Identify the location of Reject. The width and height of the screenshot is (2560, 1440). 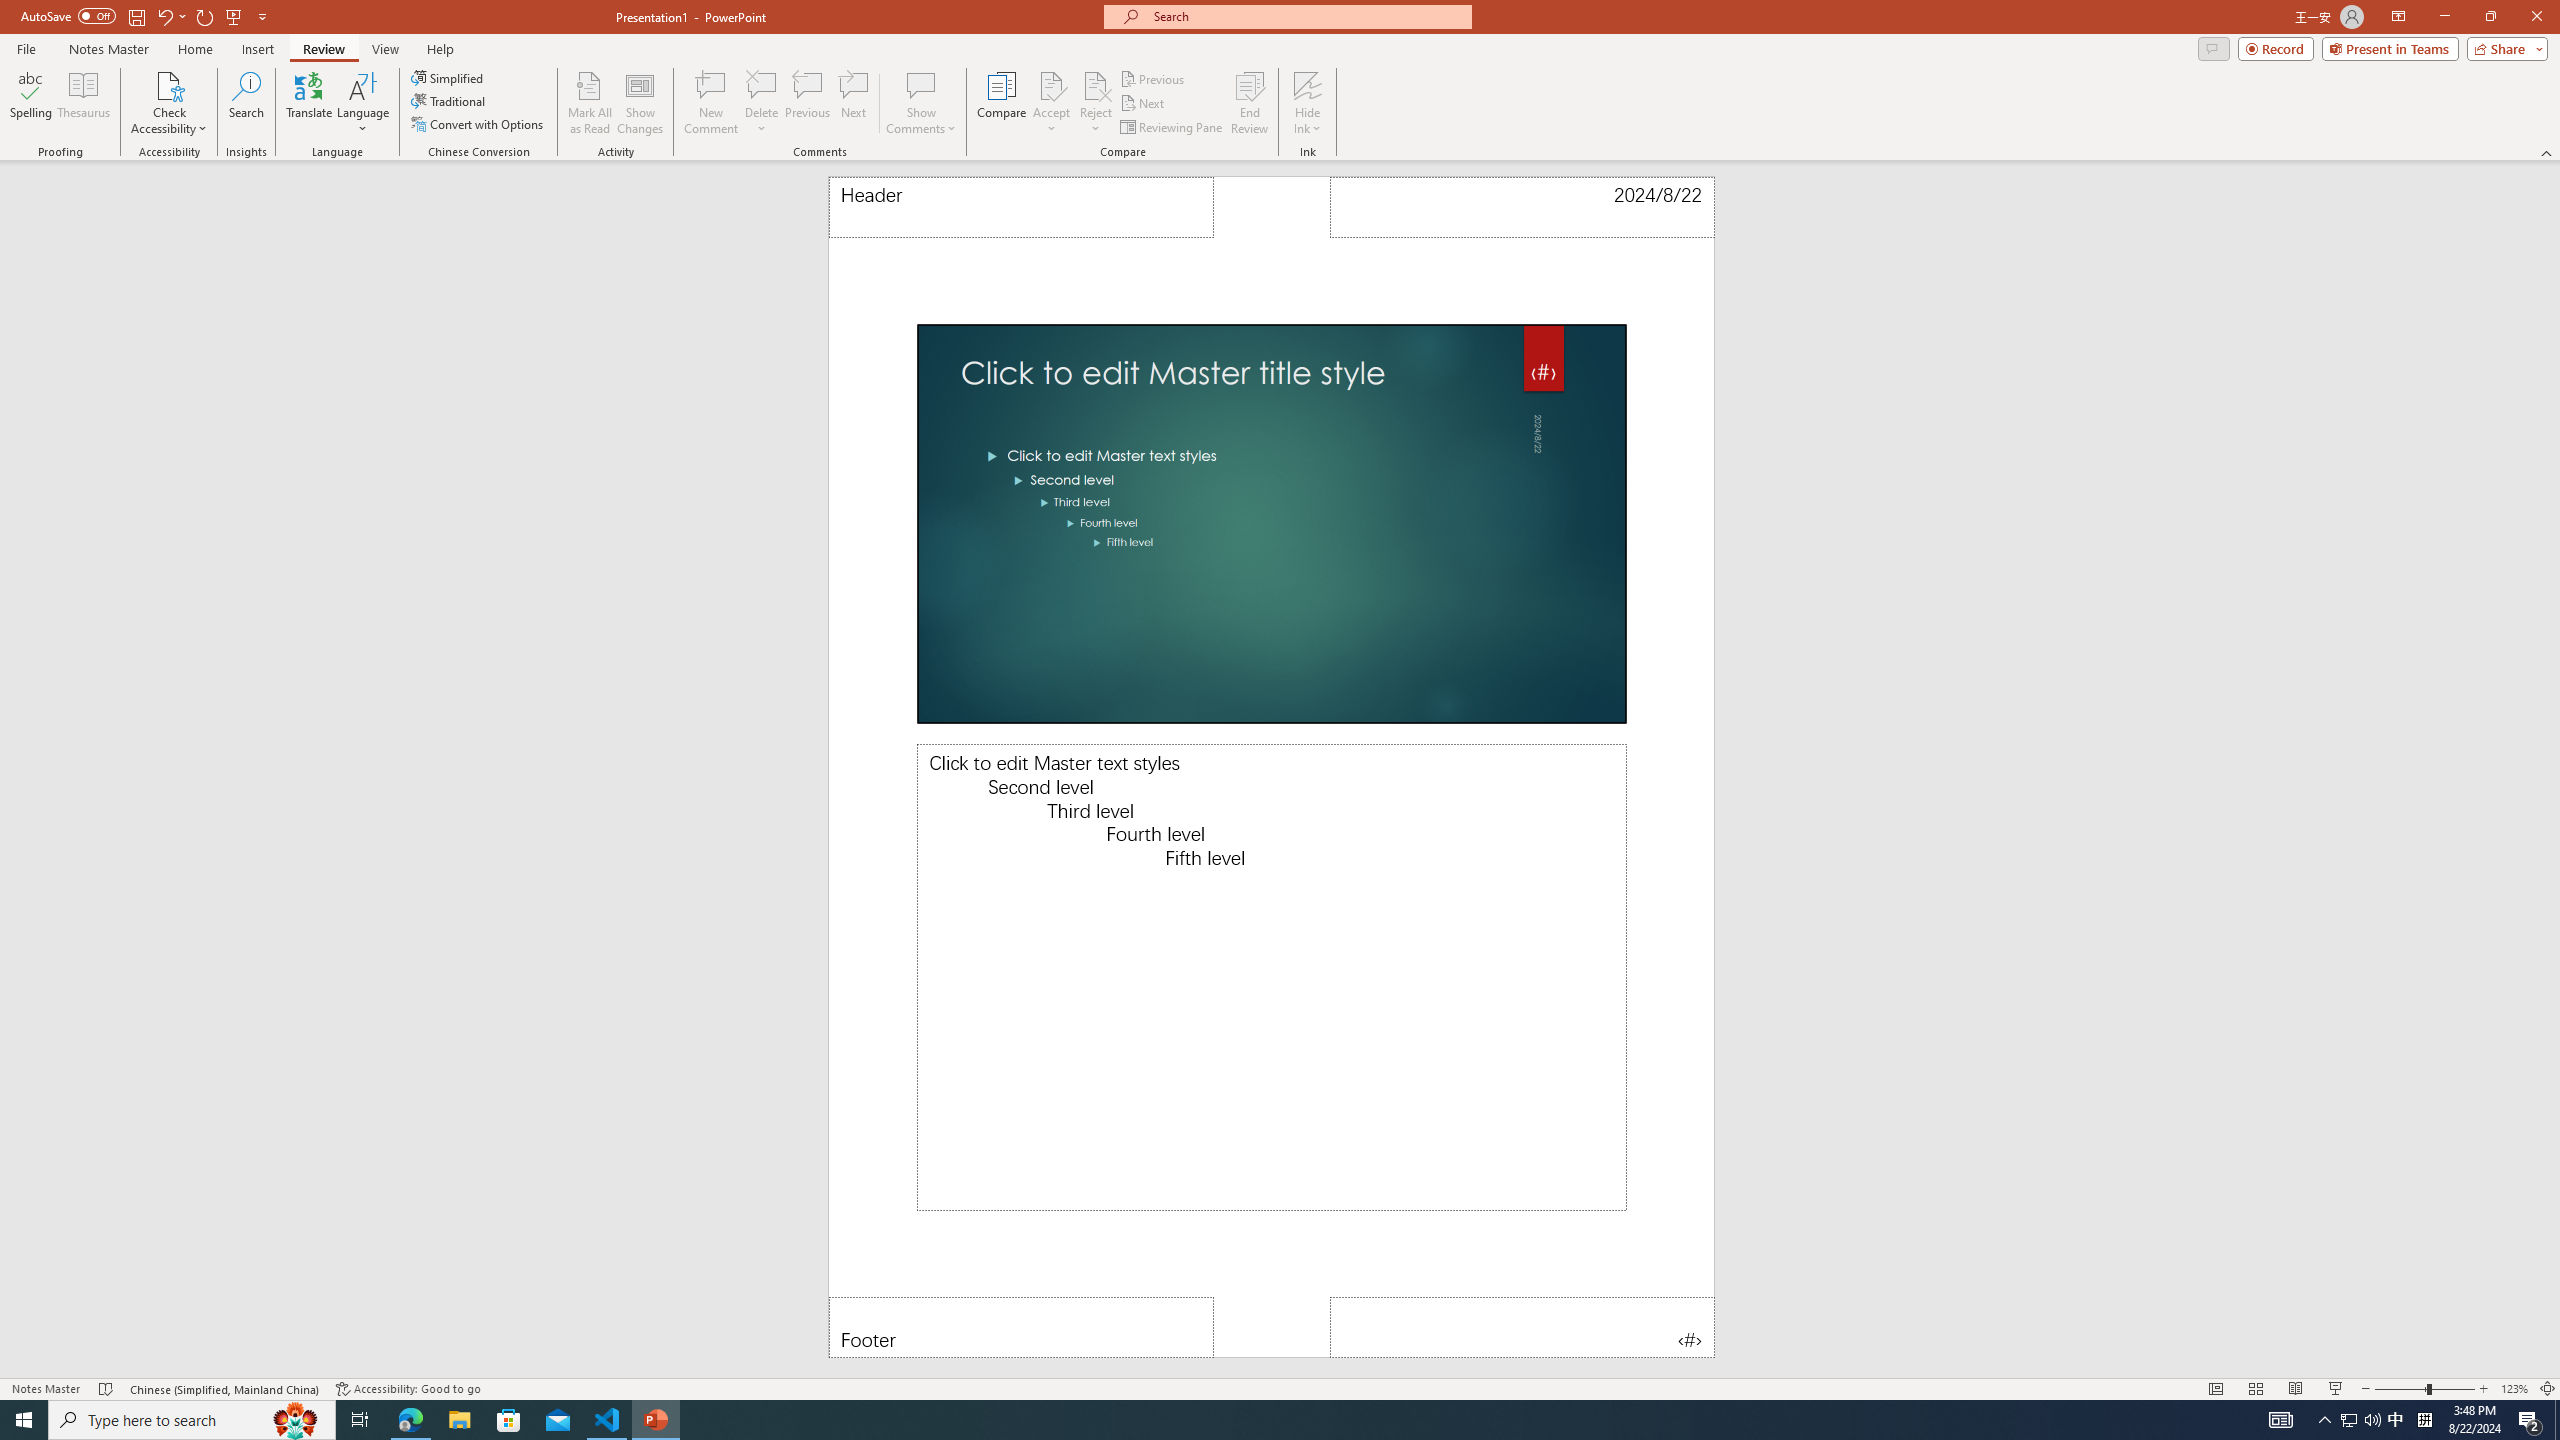
(1096, 103).